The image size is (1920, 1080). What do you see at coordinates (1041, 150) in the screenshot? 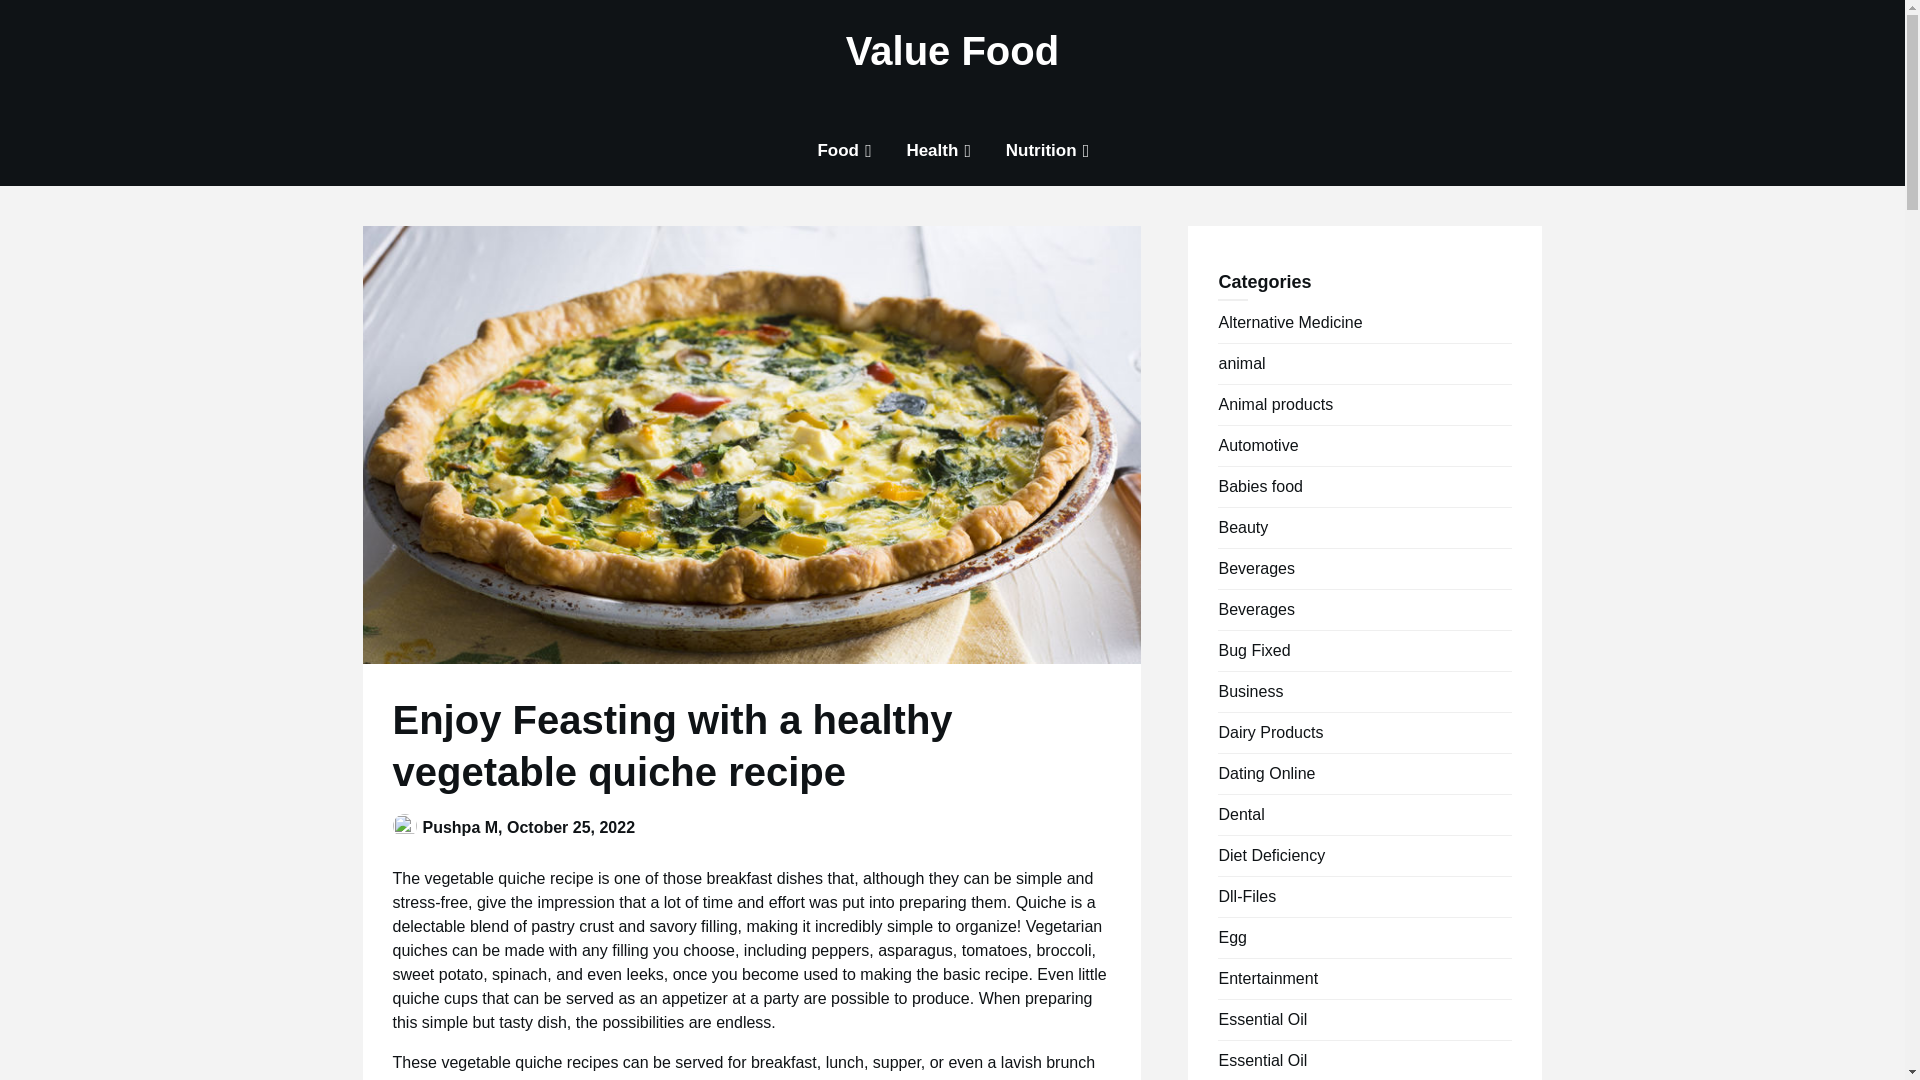
I see `Nutrition` at bounding box center [1041, 150].